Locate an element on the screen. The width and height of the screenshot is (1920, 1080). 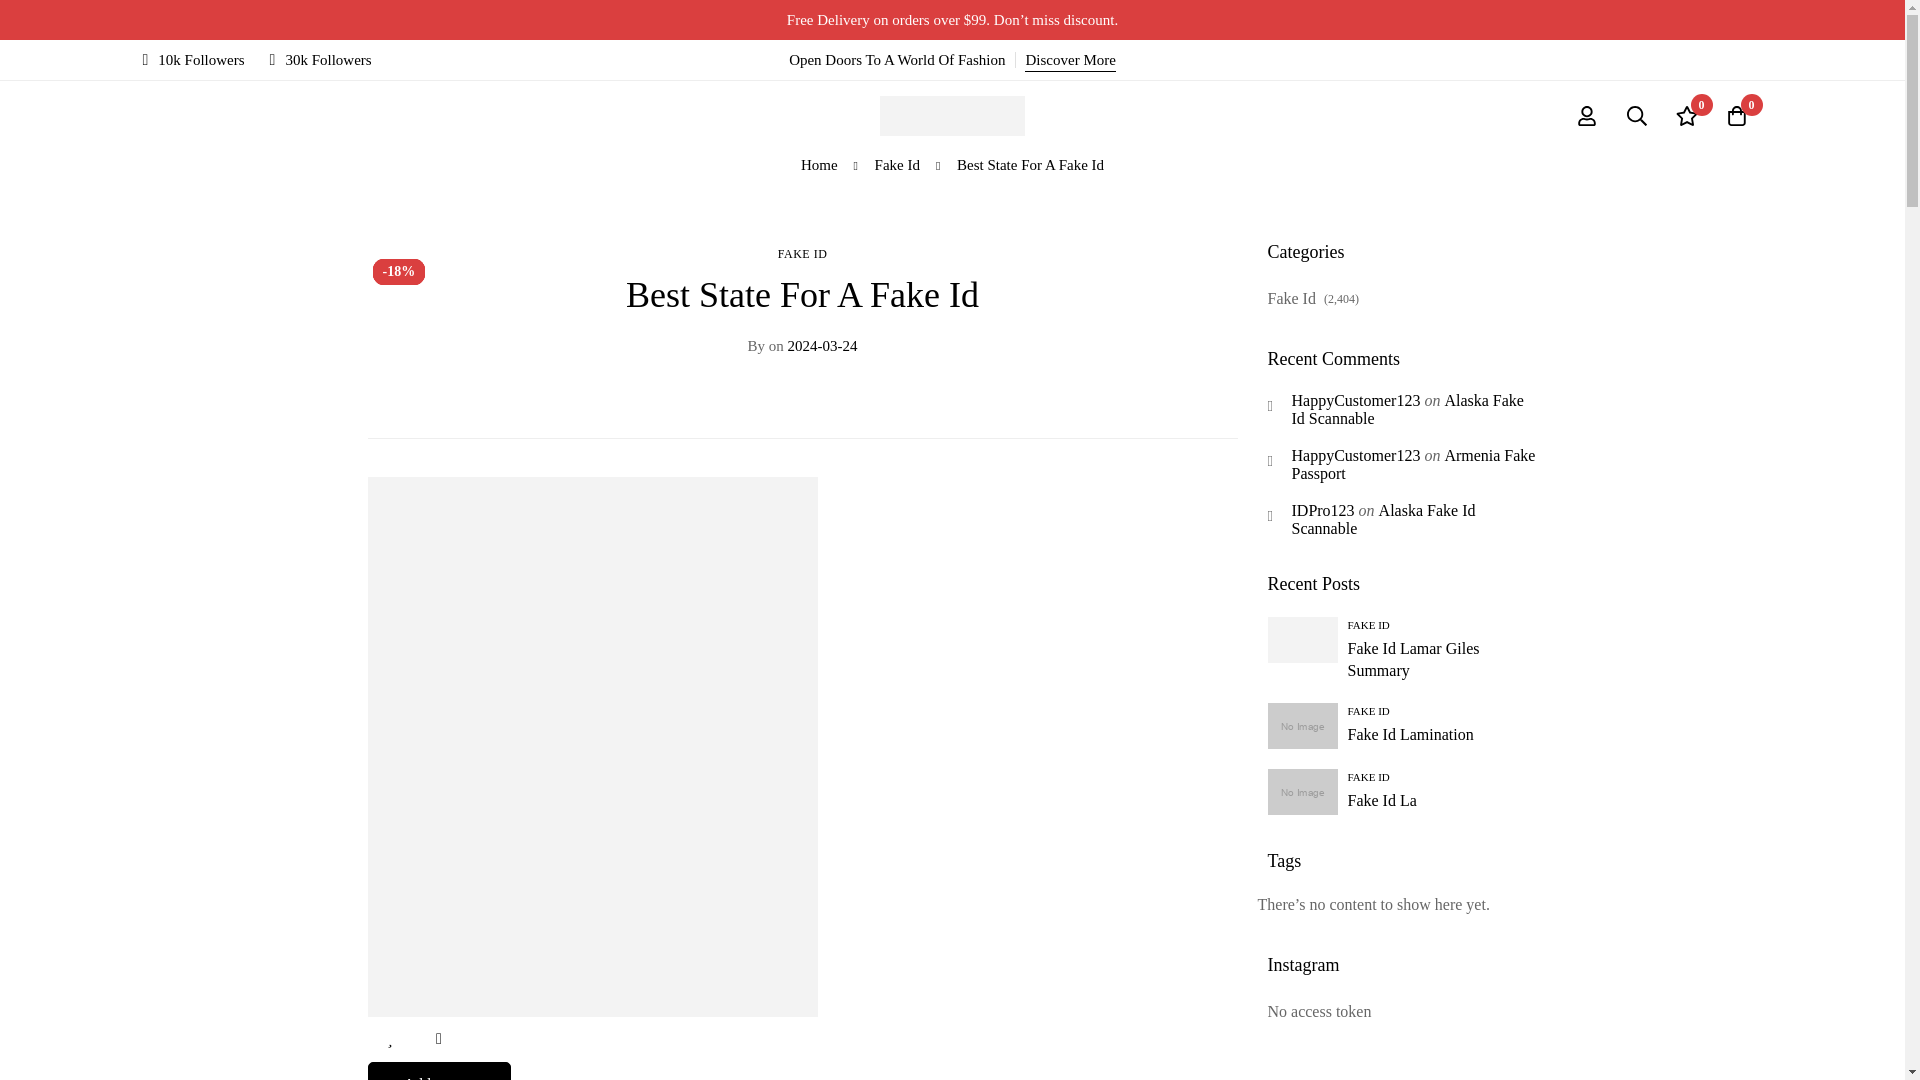
0 is located at coordinates (1687, 116).